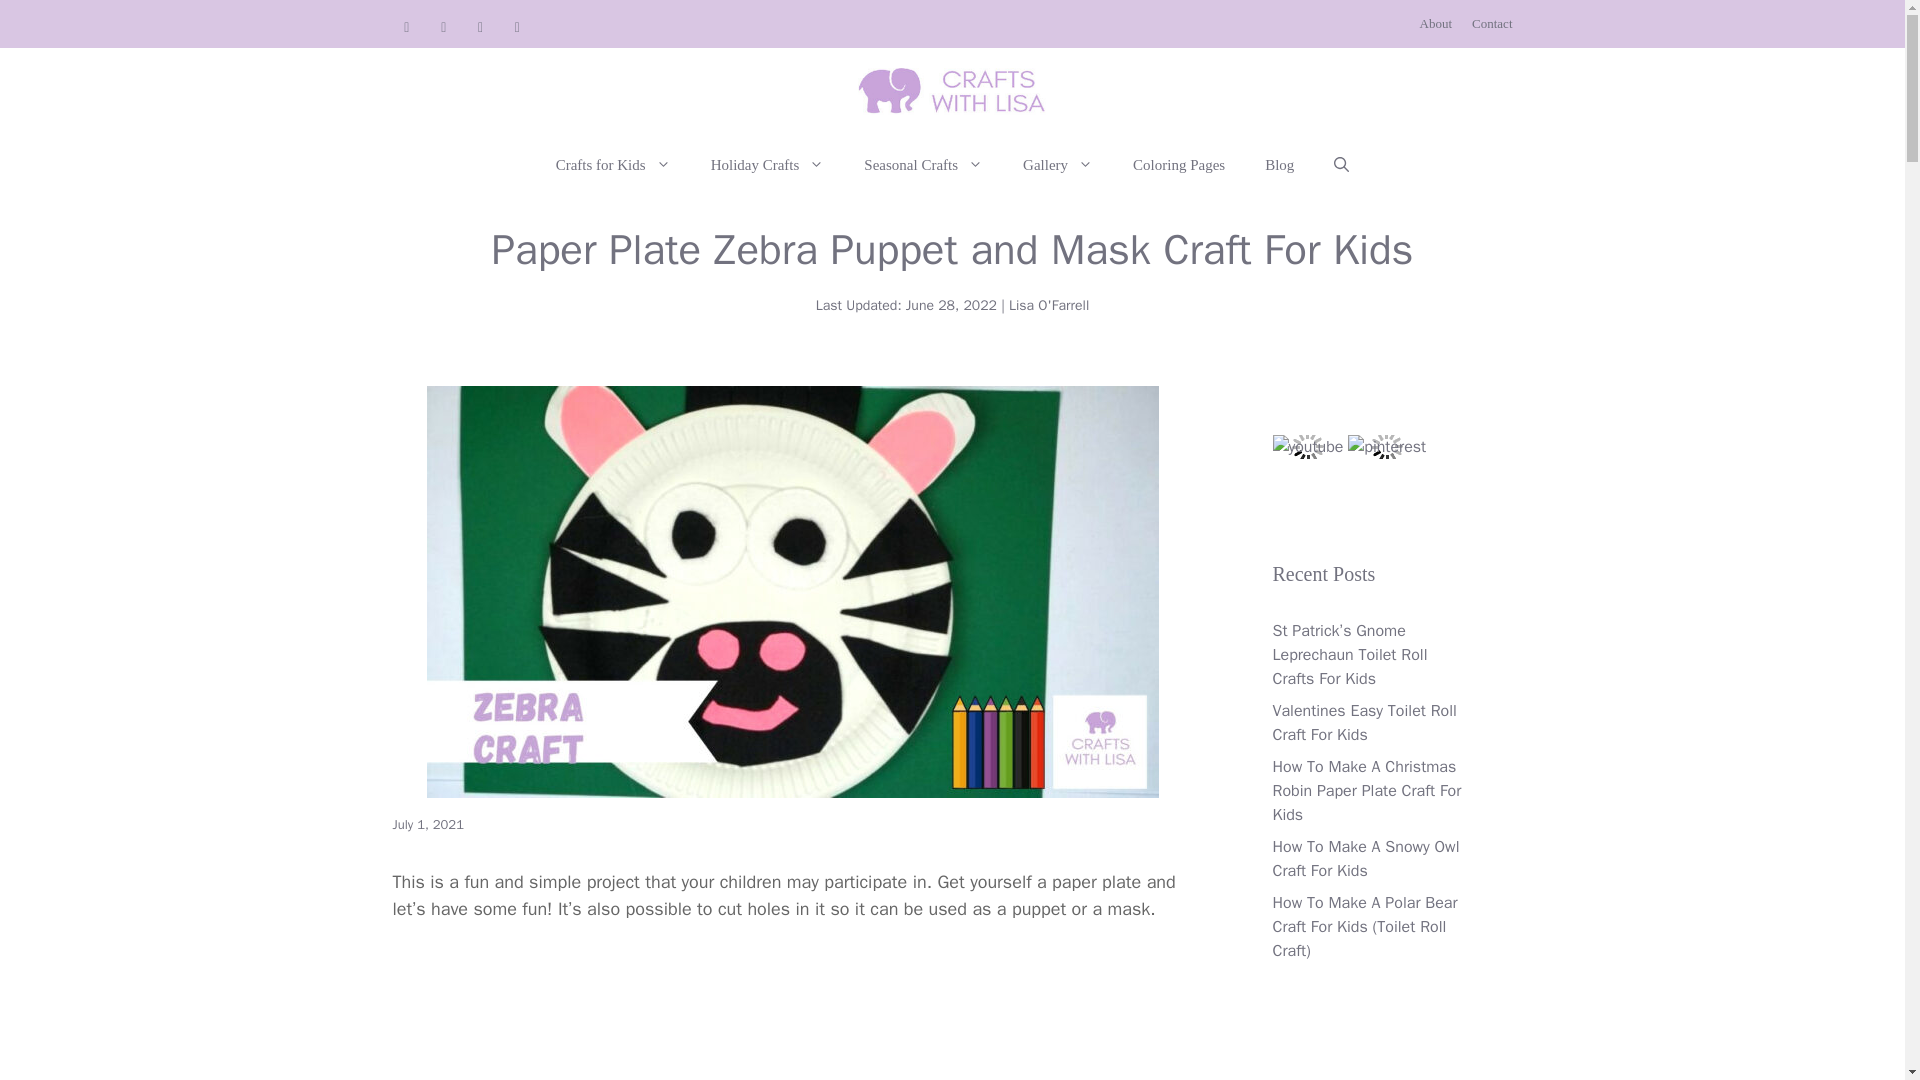  What do you see at coordinates (406, 28) in the screenshot?
I see `YouTube` at bounding box center [406, 28].